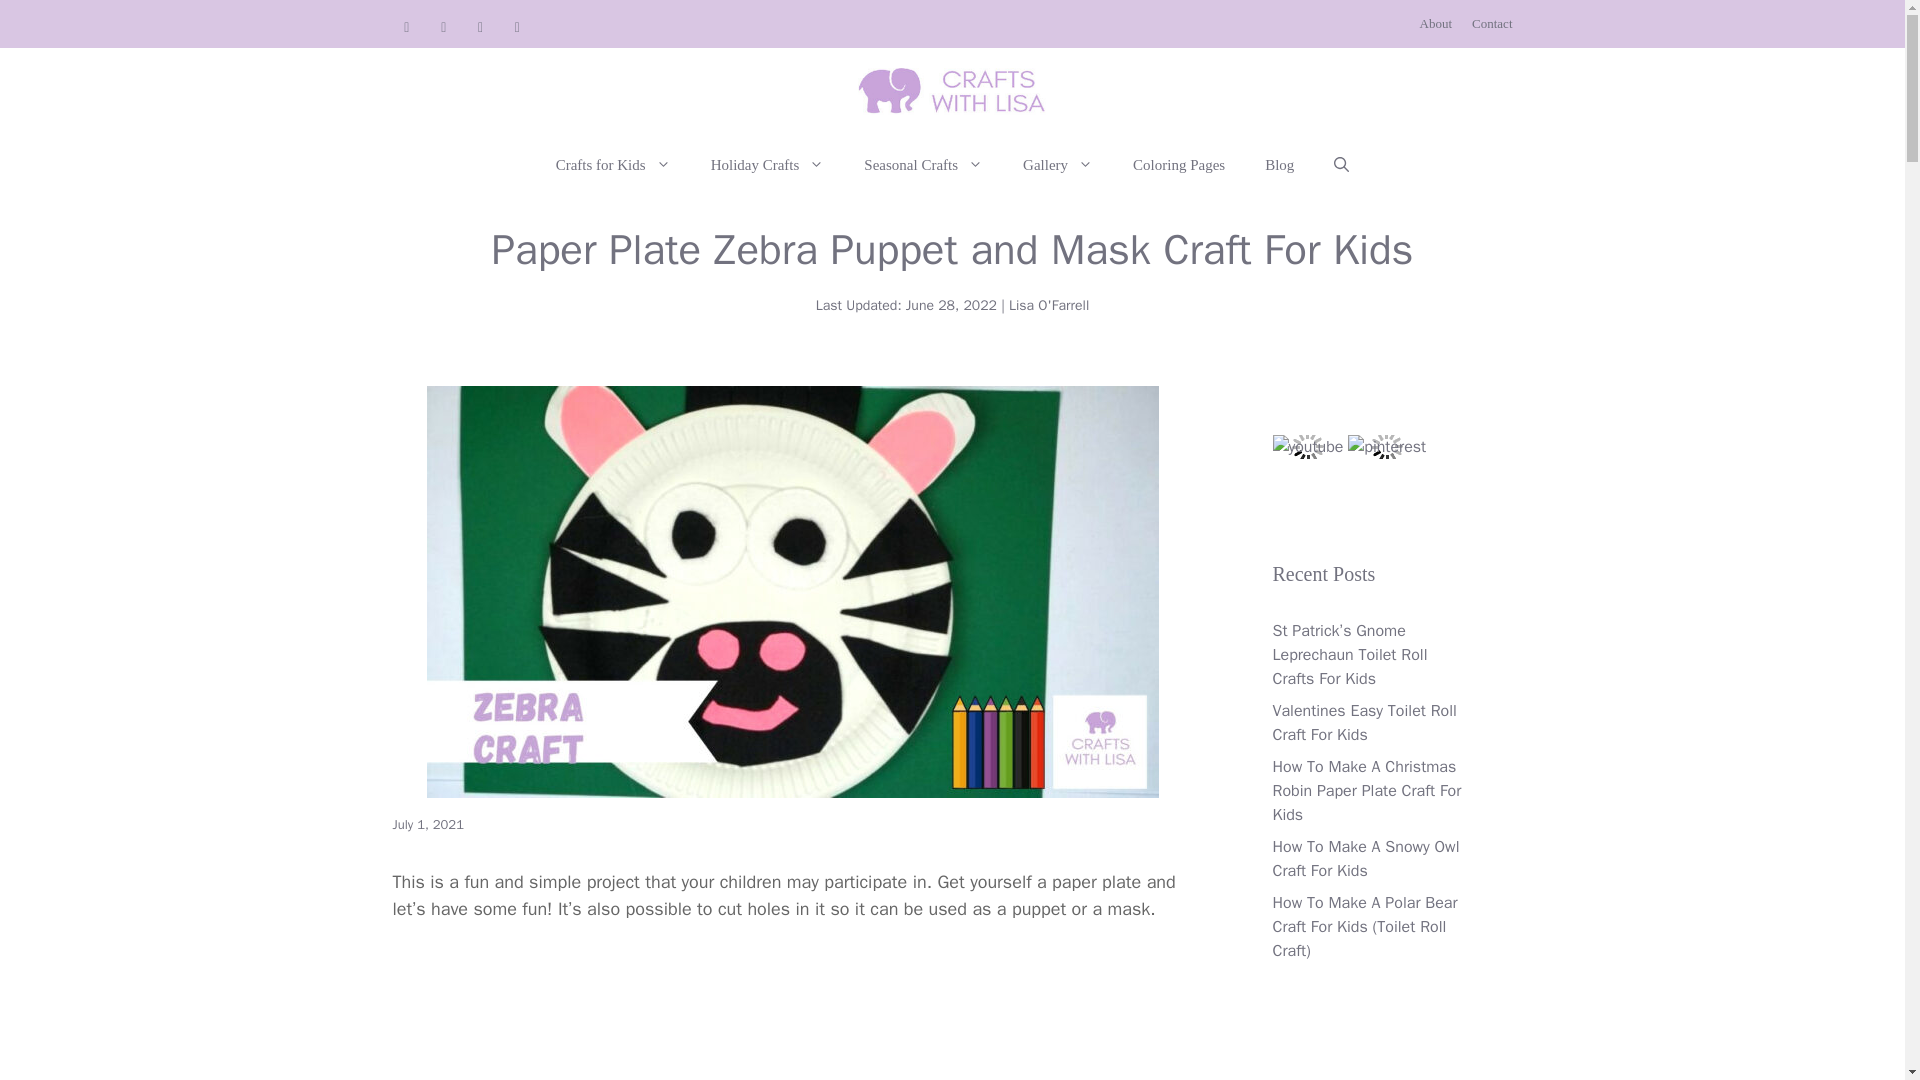  What do you see at coordinates (406, 28) in the screenshot?
I see `YouTube` at bounding box center [406, 28].